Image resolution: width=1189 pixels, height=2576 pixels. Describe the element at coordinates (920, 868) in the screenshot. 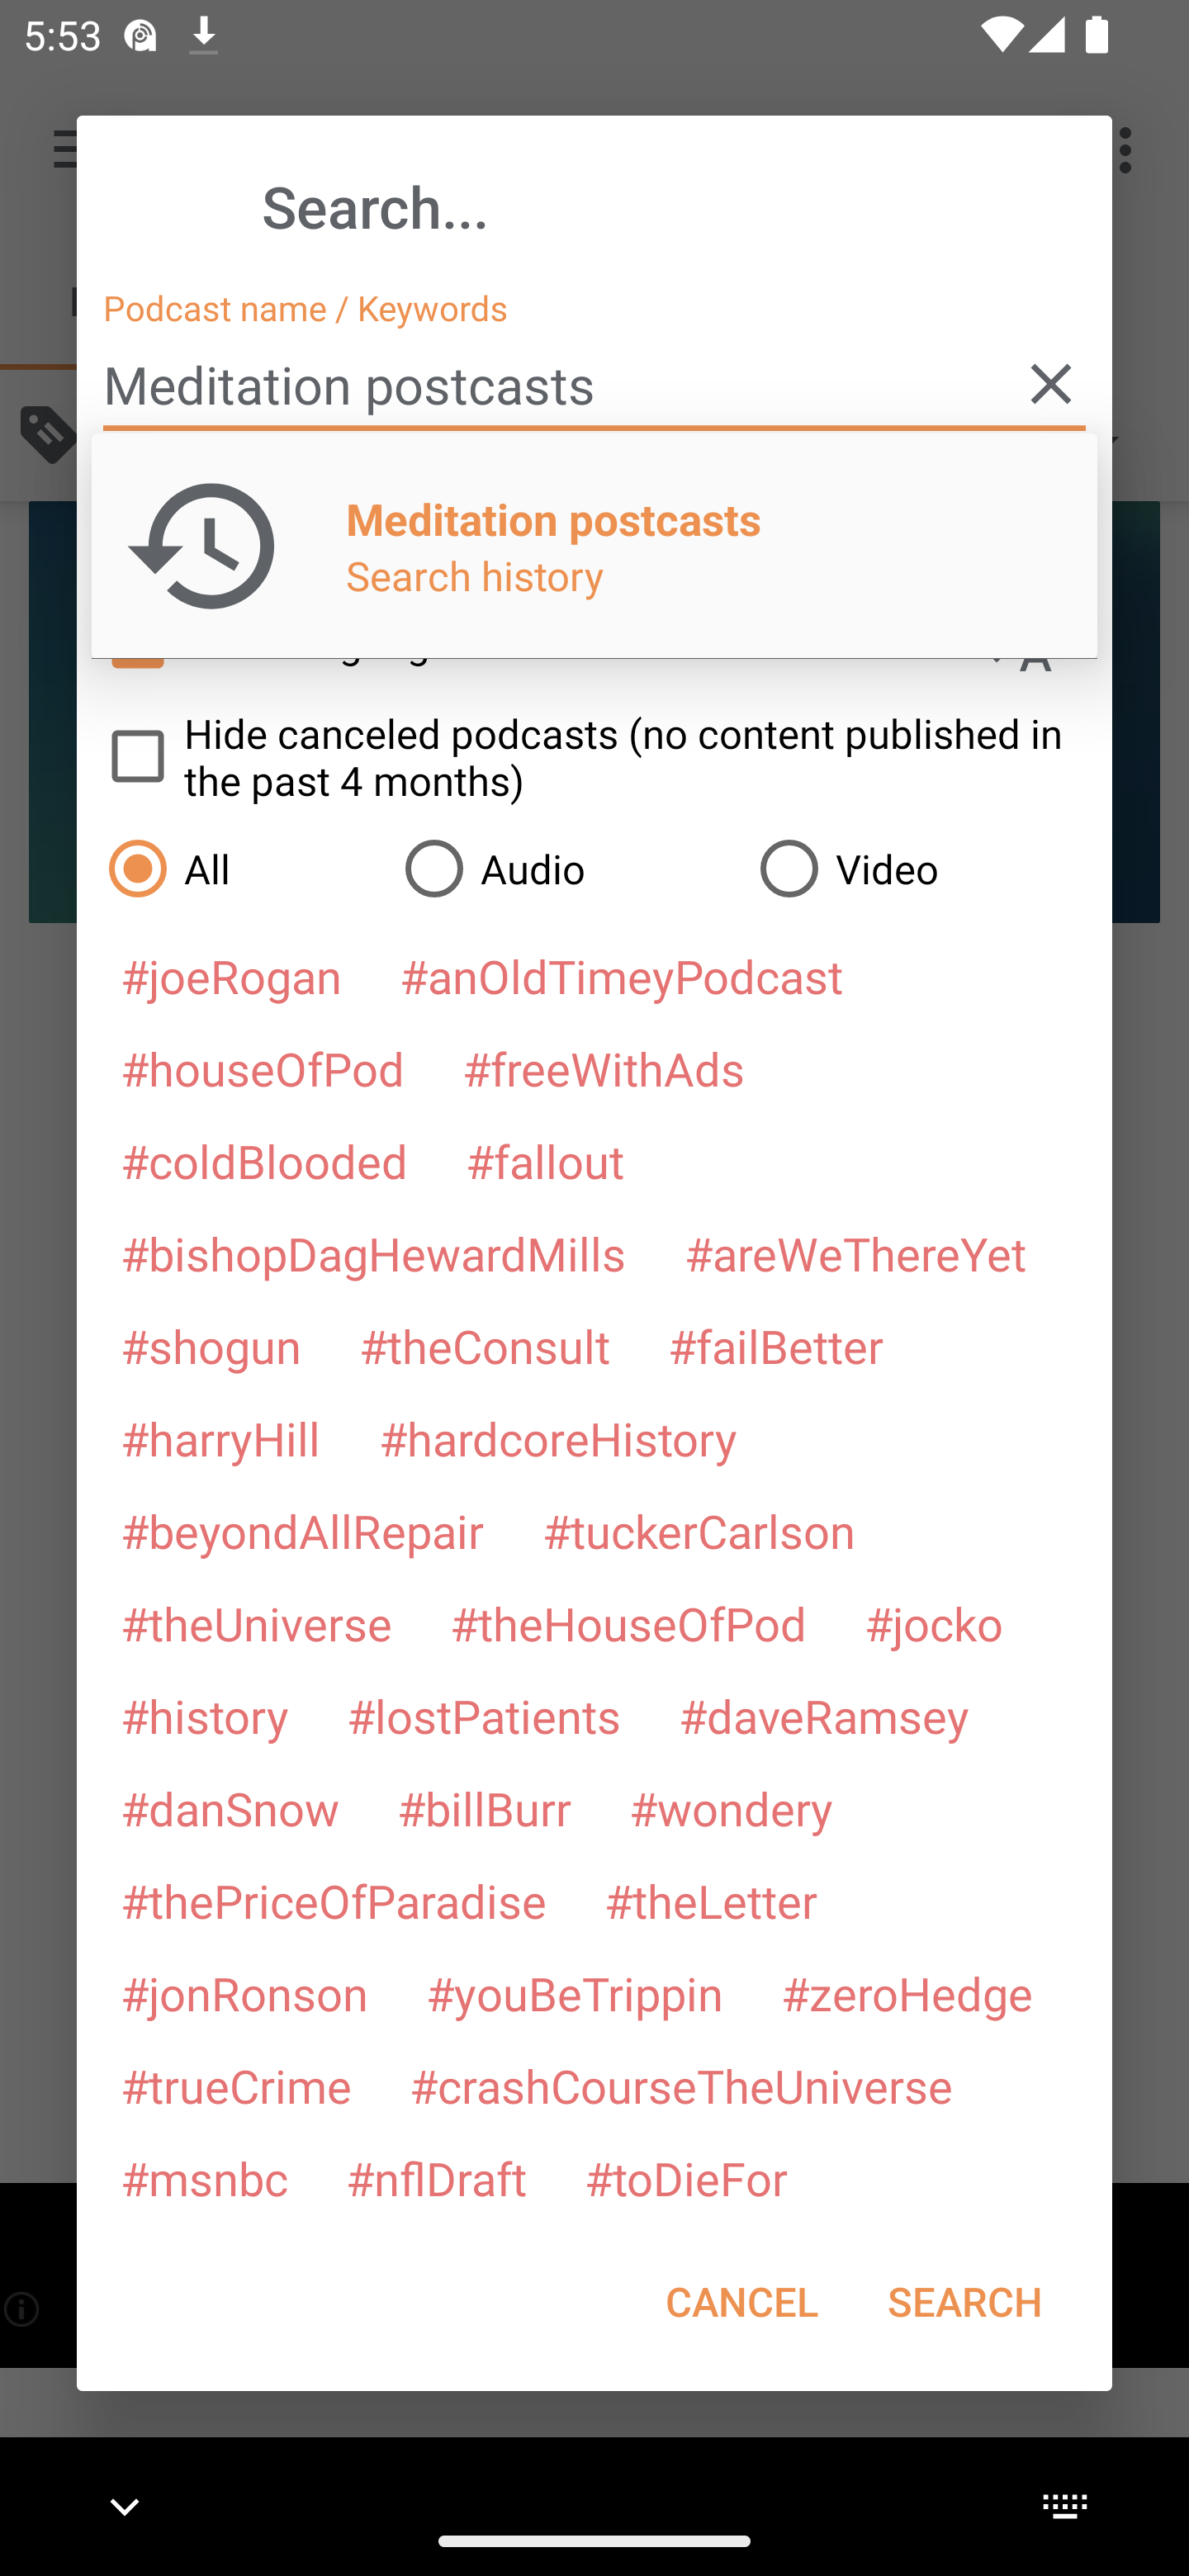

I see `Video` at that location.